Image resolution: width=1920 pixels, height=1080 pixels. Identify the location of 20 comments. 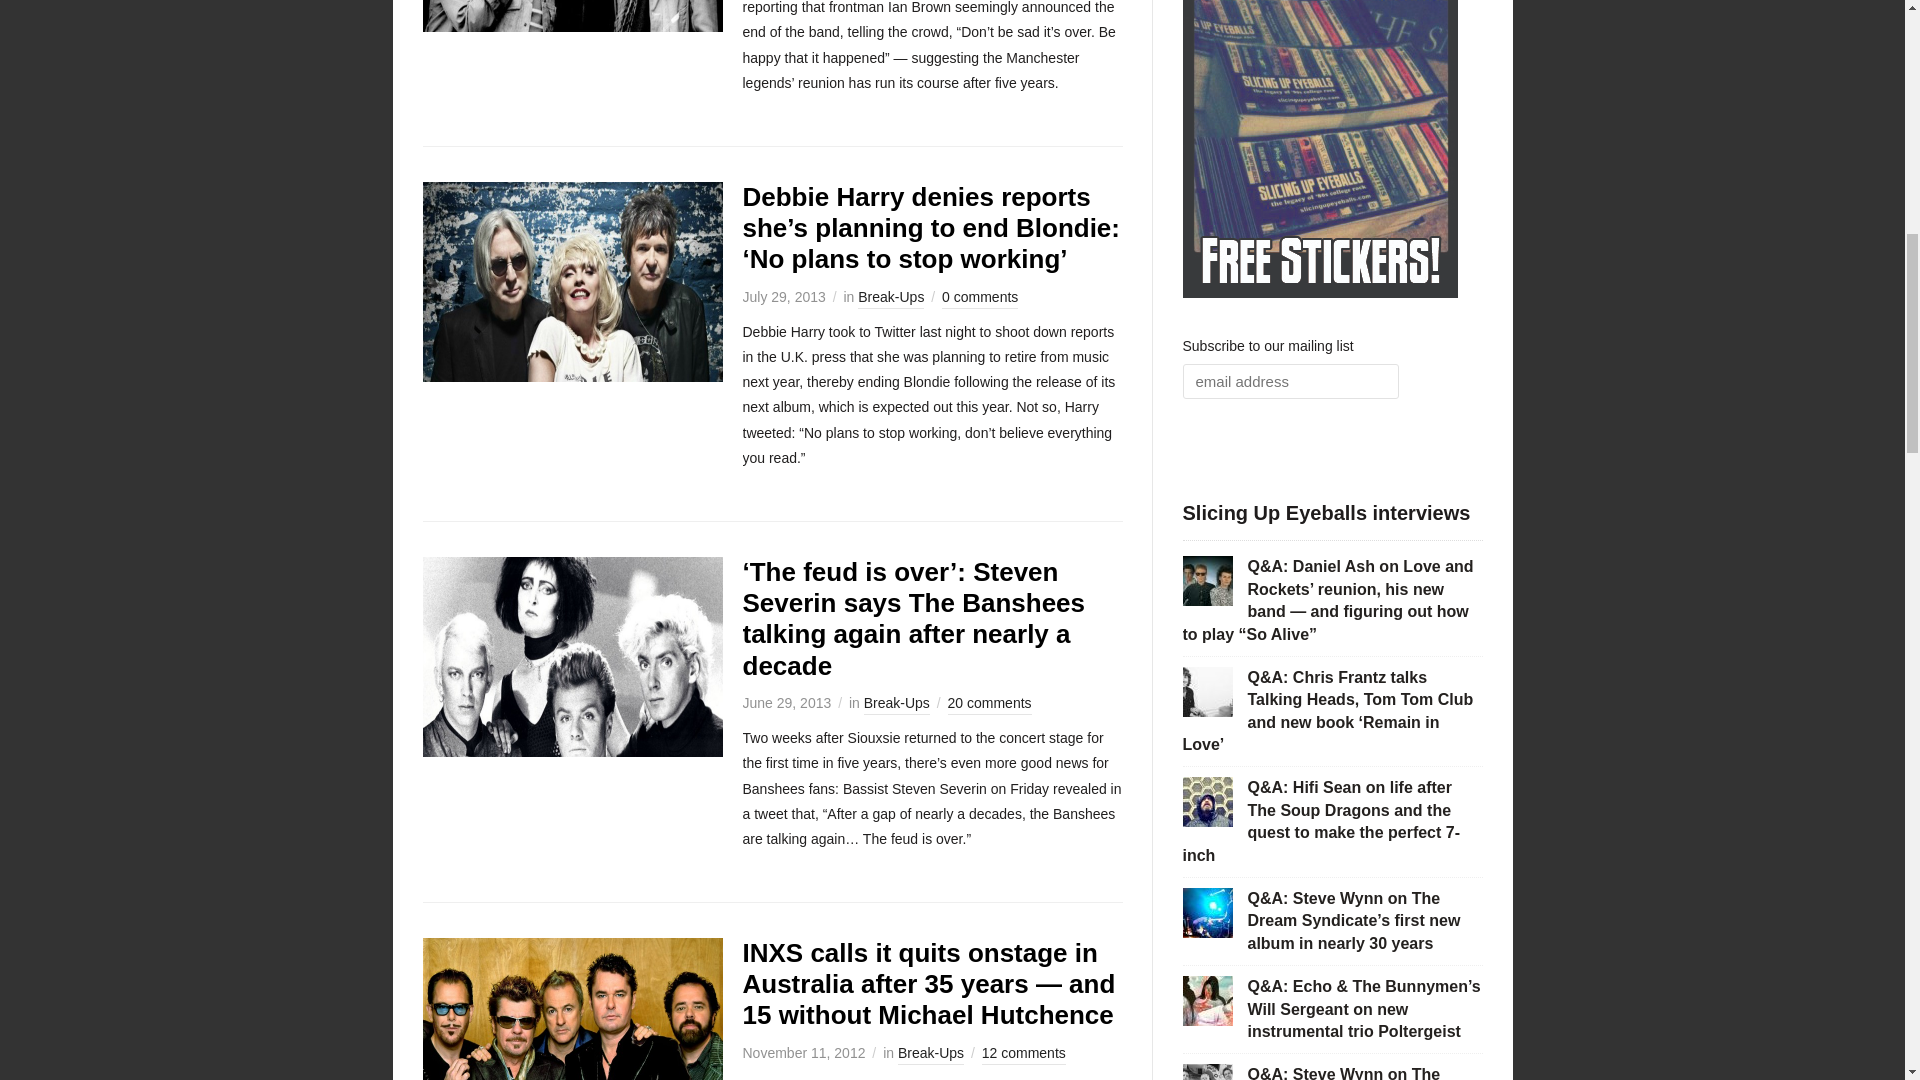
(990, 704).